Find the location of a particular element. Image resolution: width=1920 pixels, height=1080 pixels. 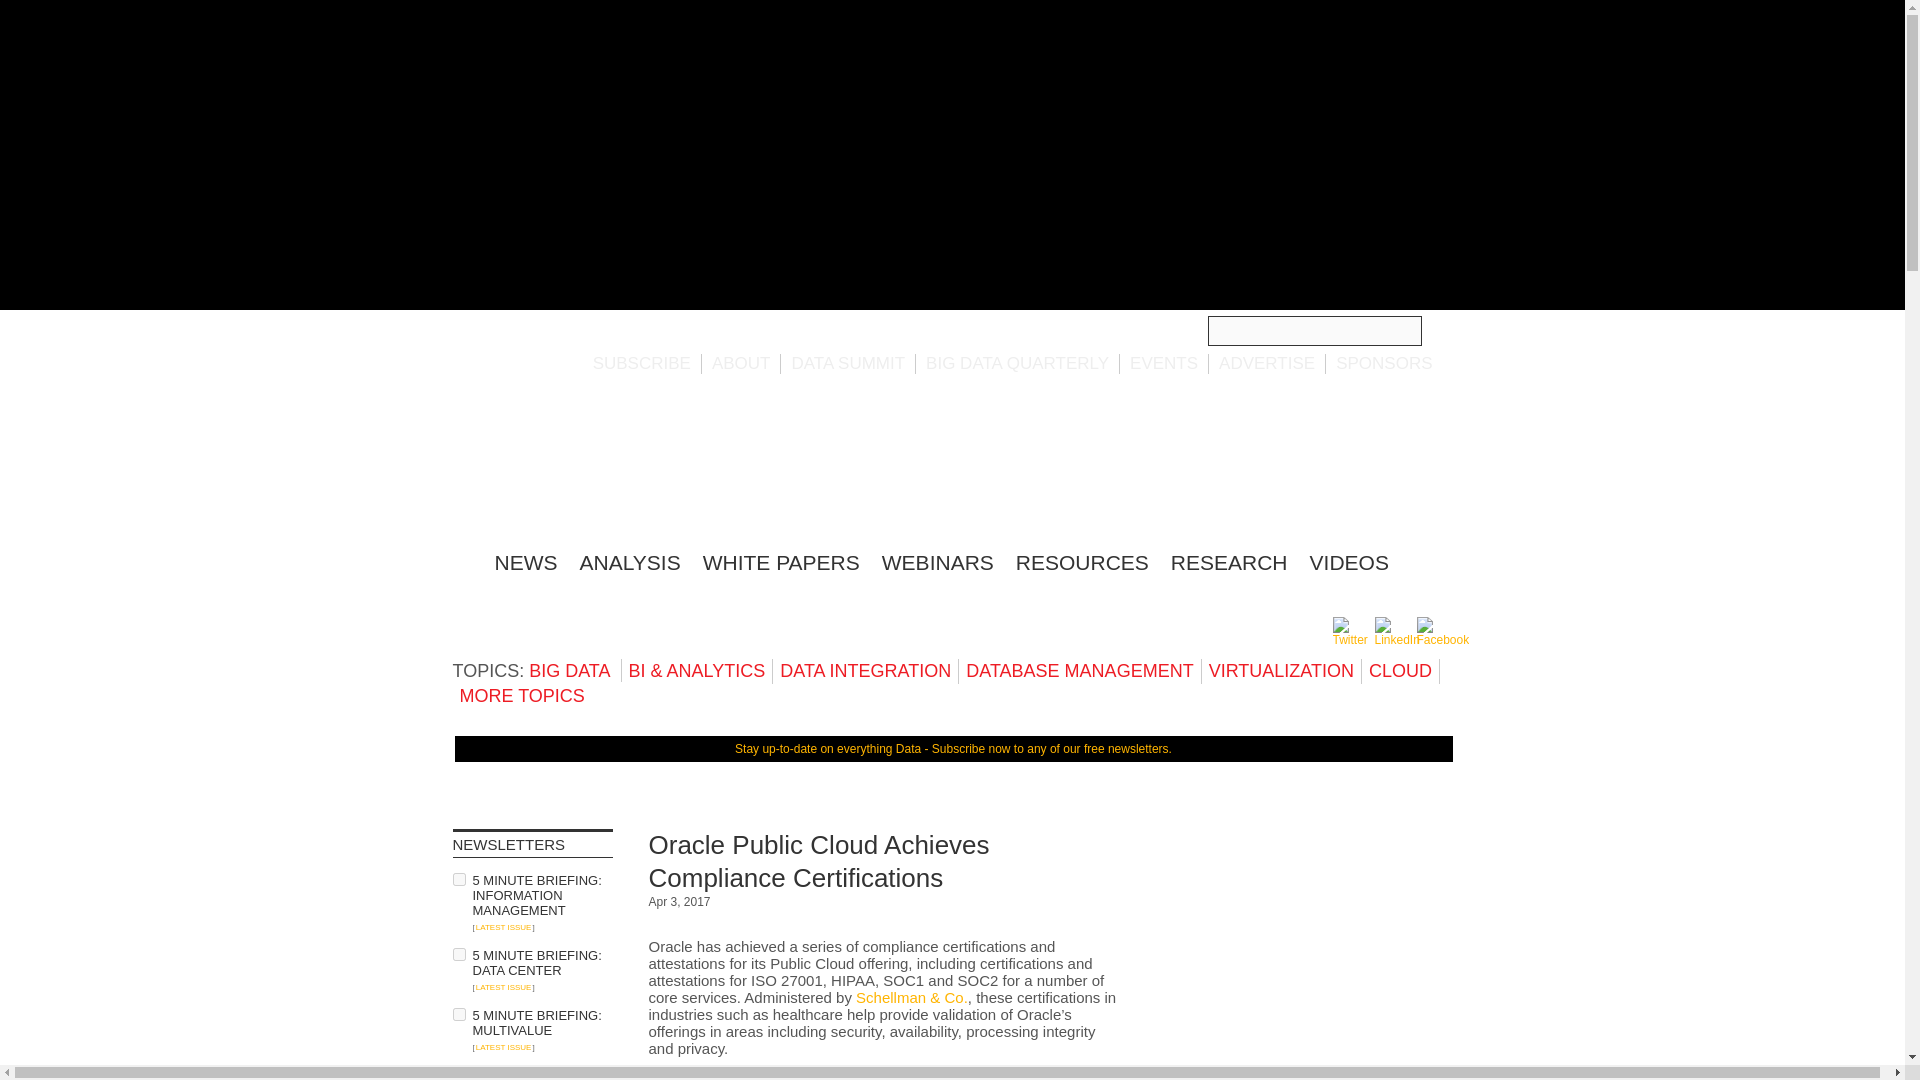

WEBINARS is located at coordinates (938, 562).